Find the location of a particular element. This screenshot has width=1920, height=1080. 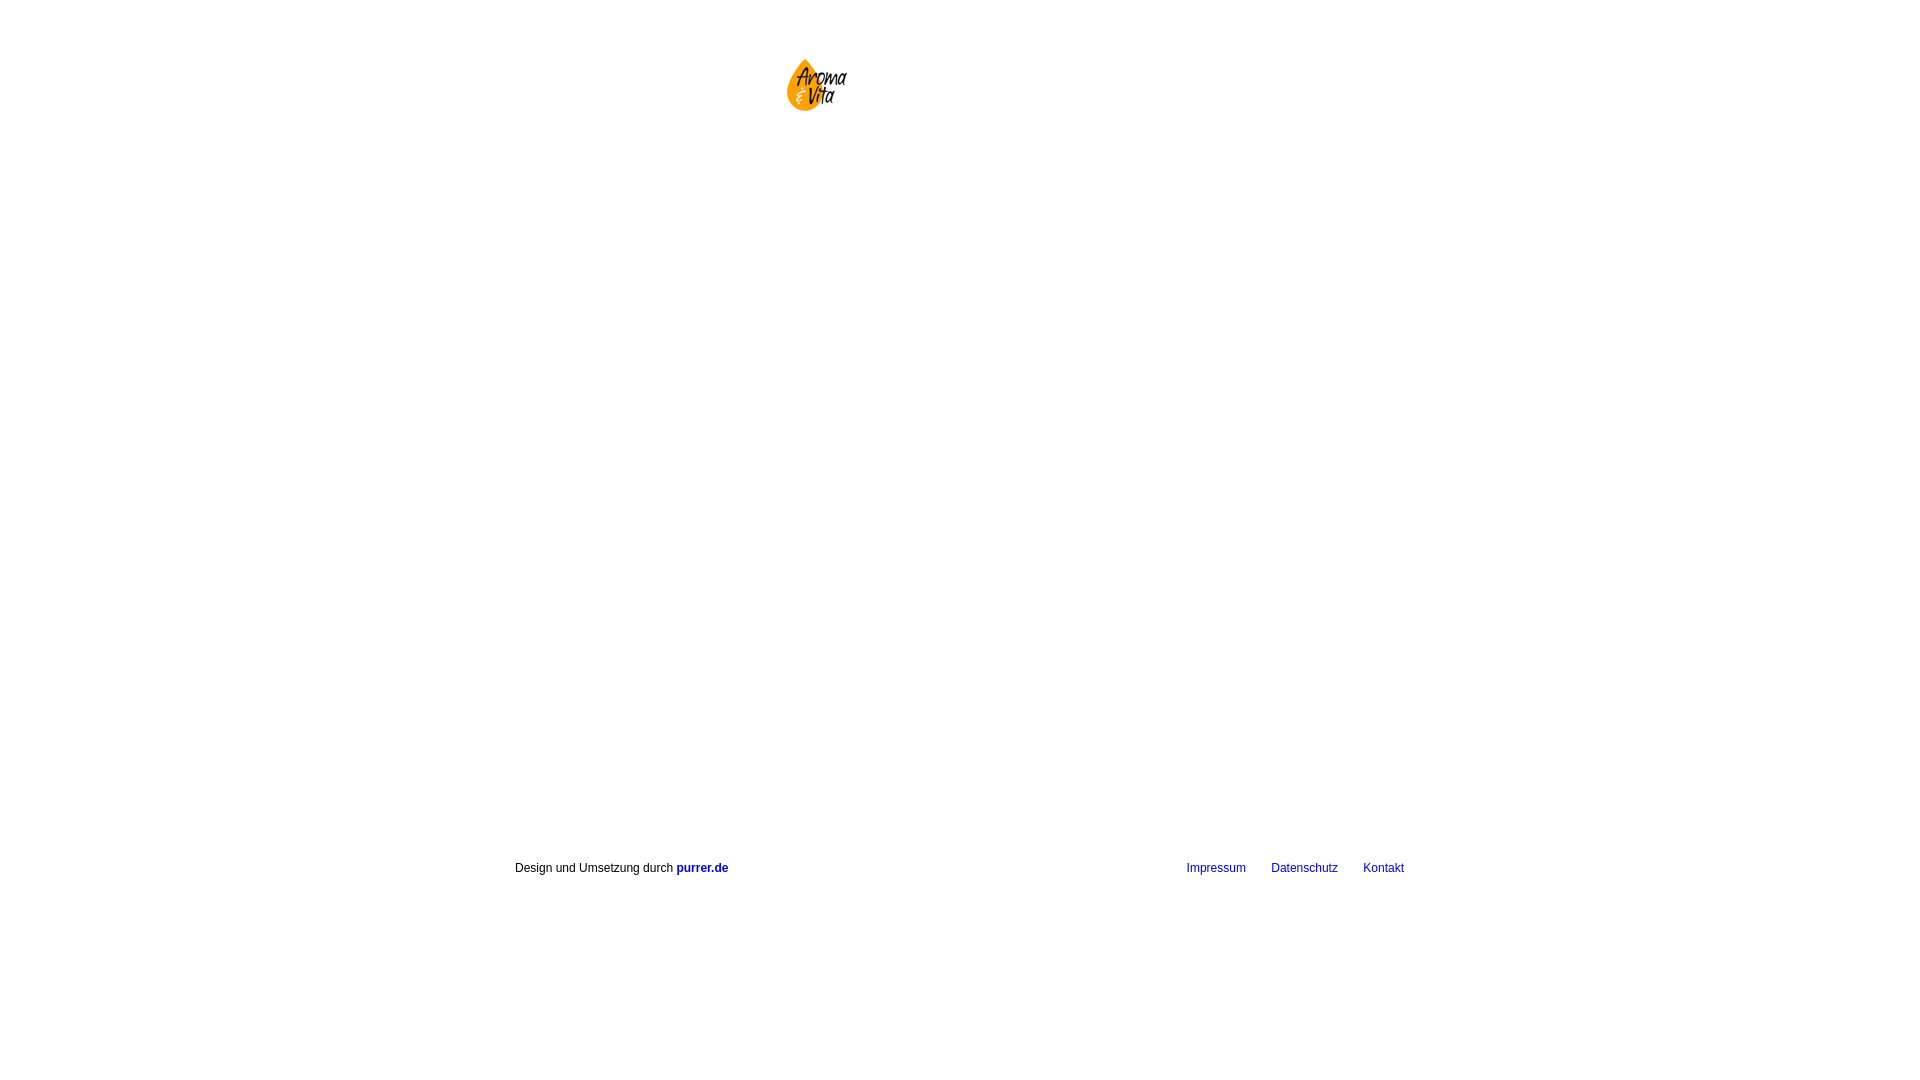

Aromatherapie is located at coordinates (720, 179).